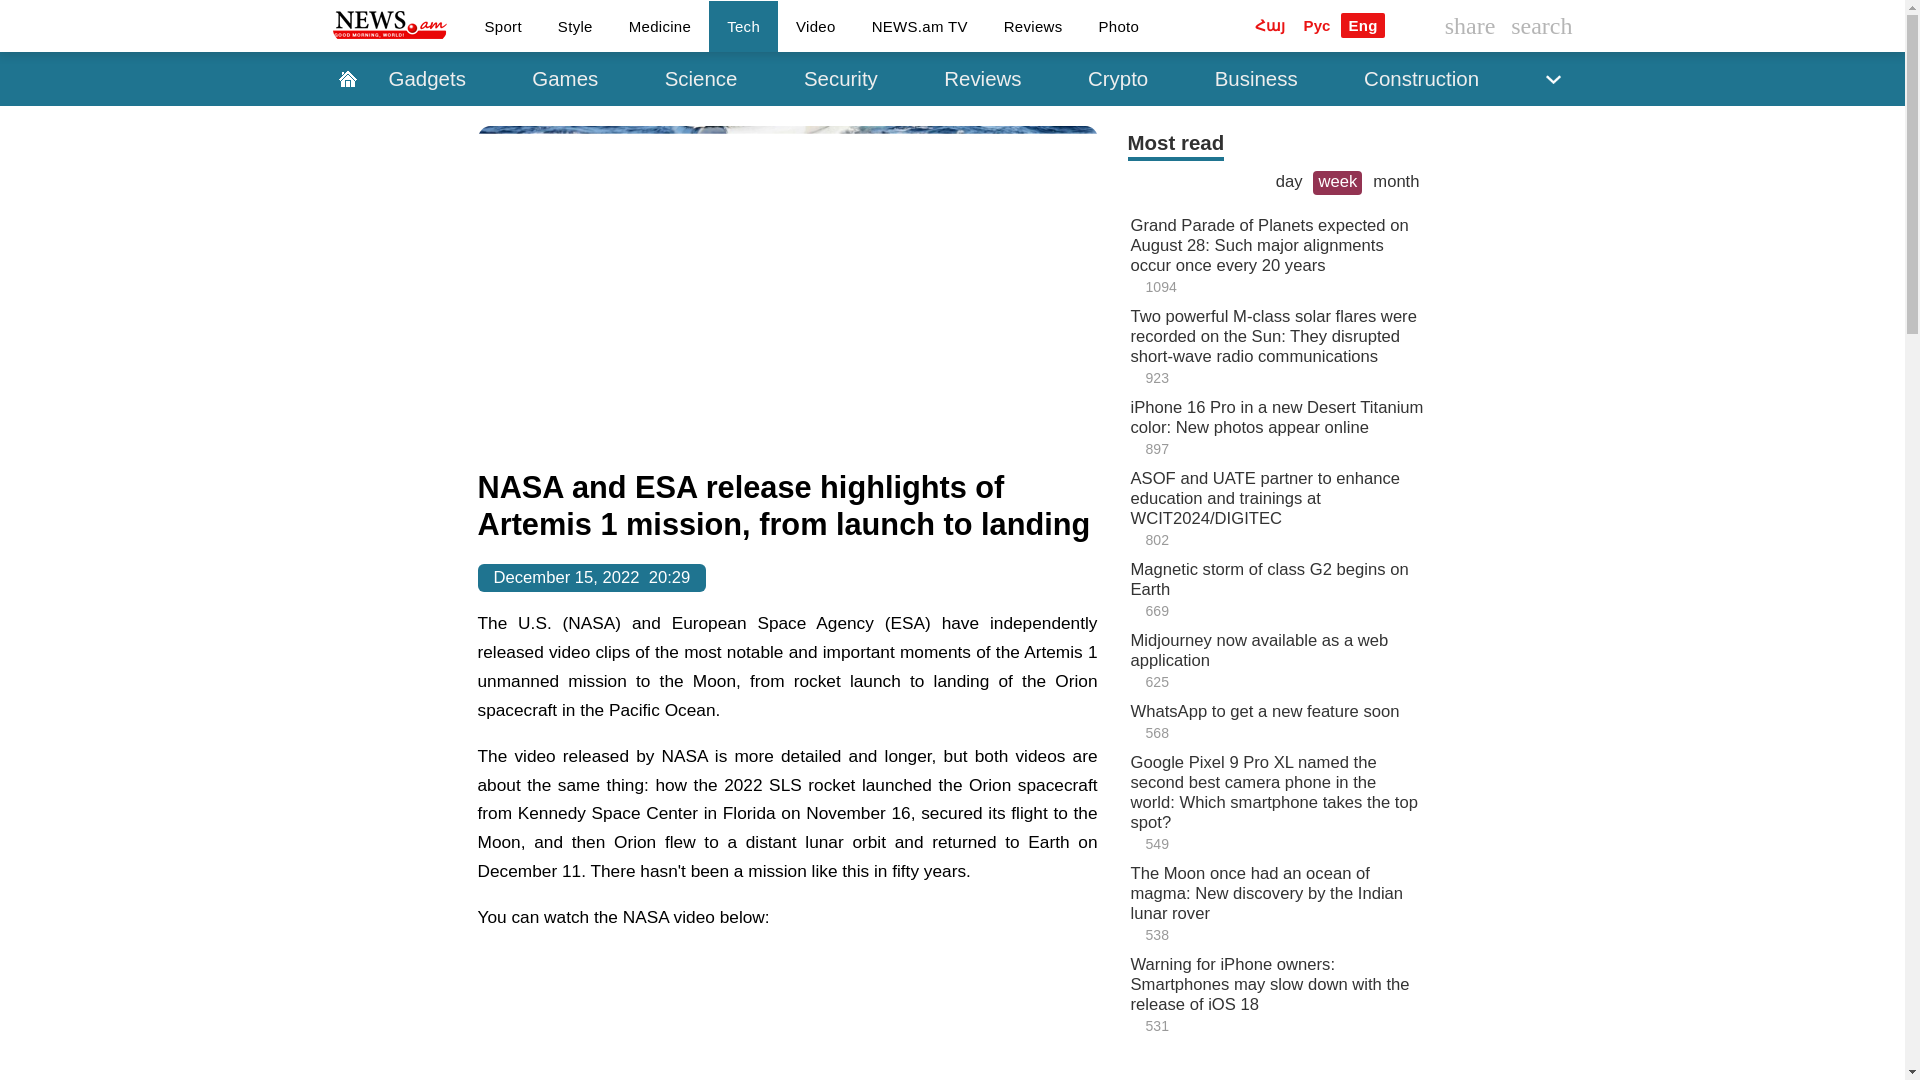 The image size is (1920, 1080). I want to click on Business, so click(1256, 78).